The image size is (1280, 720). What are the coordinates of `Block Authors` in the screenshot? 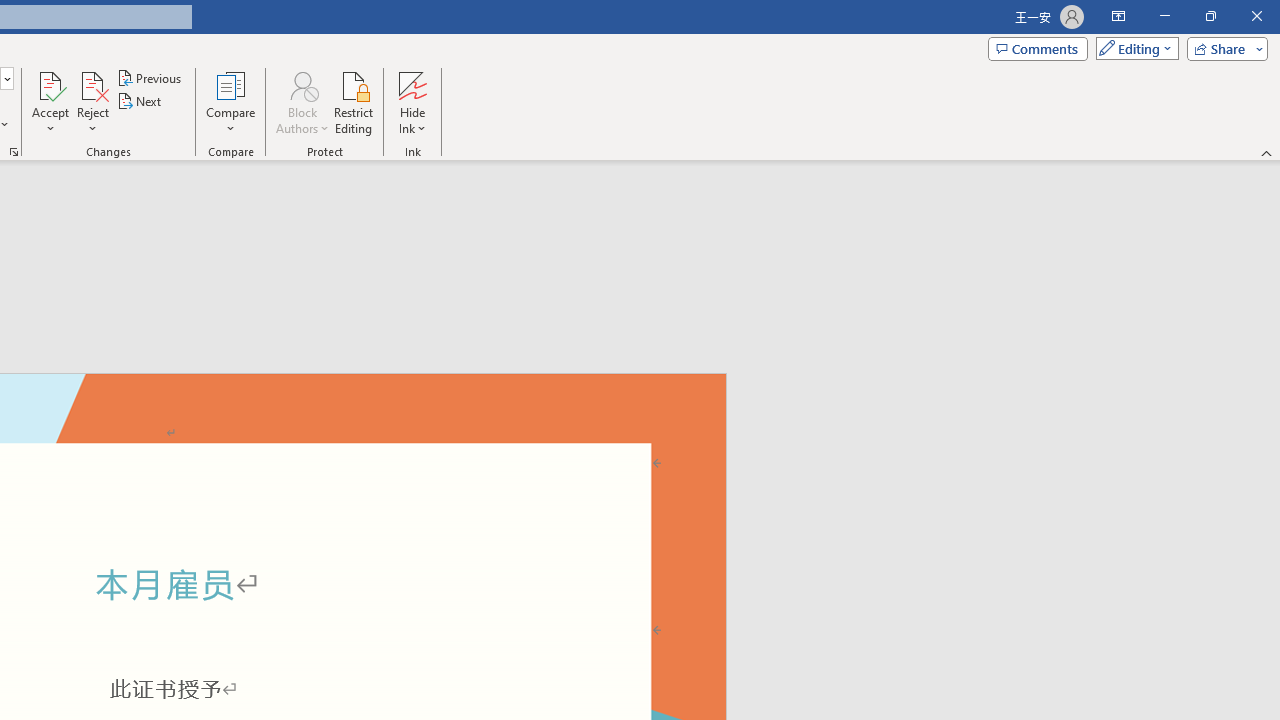 It's located at (302, 102).